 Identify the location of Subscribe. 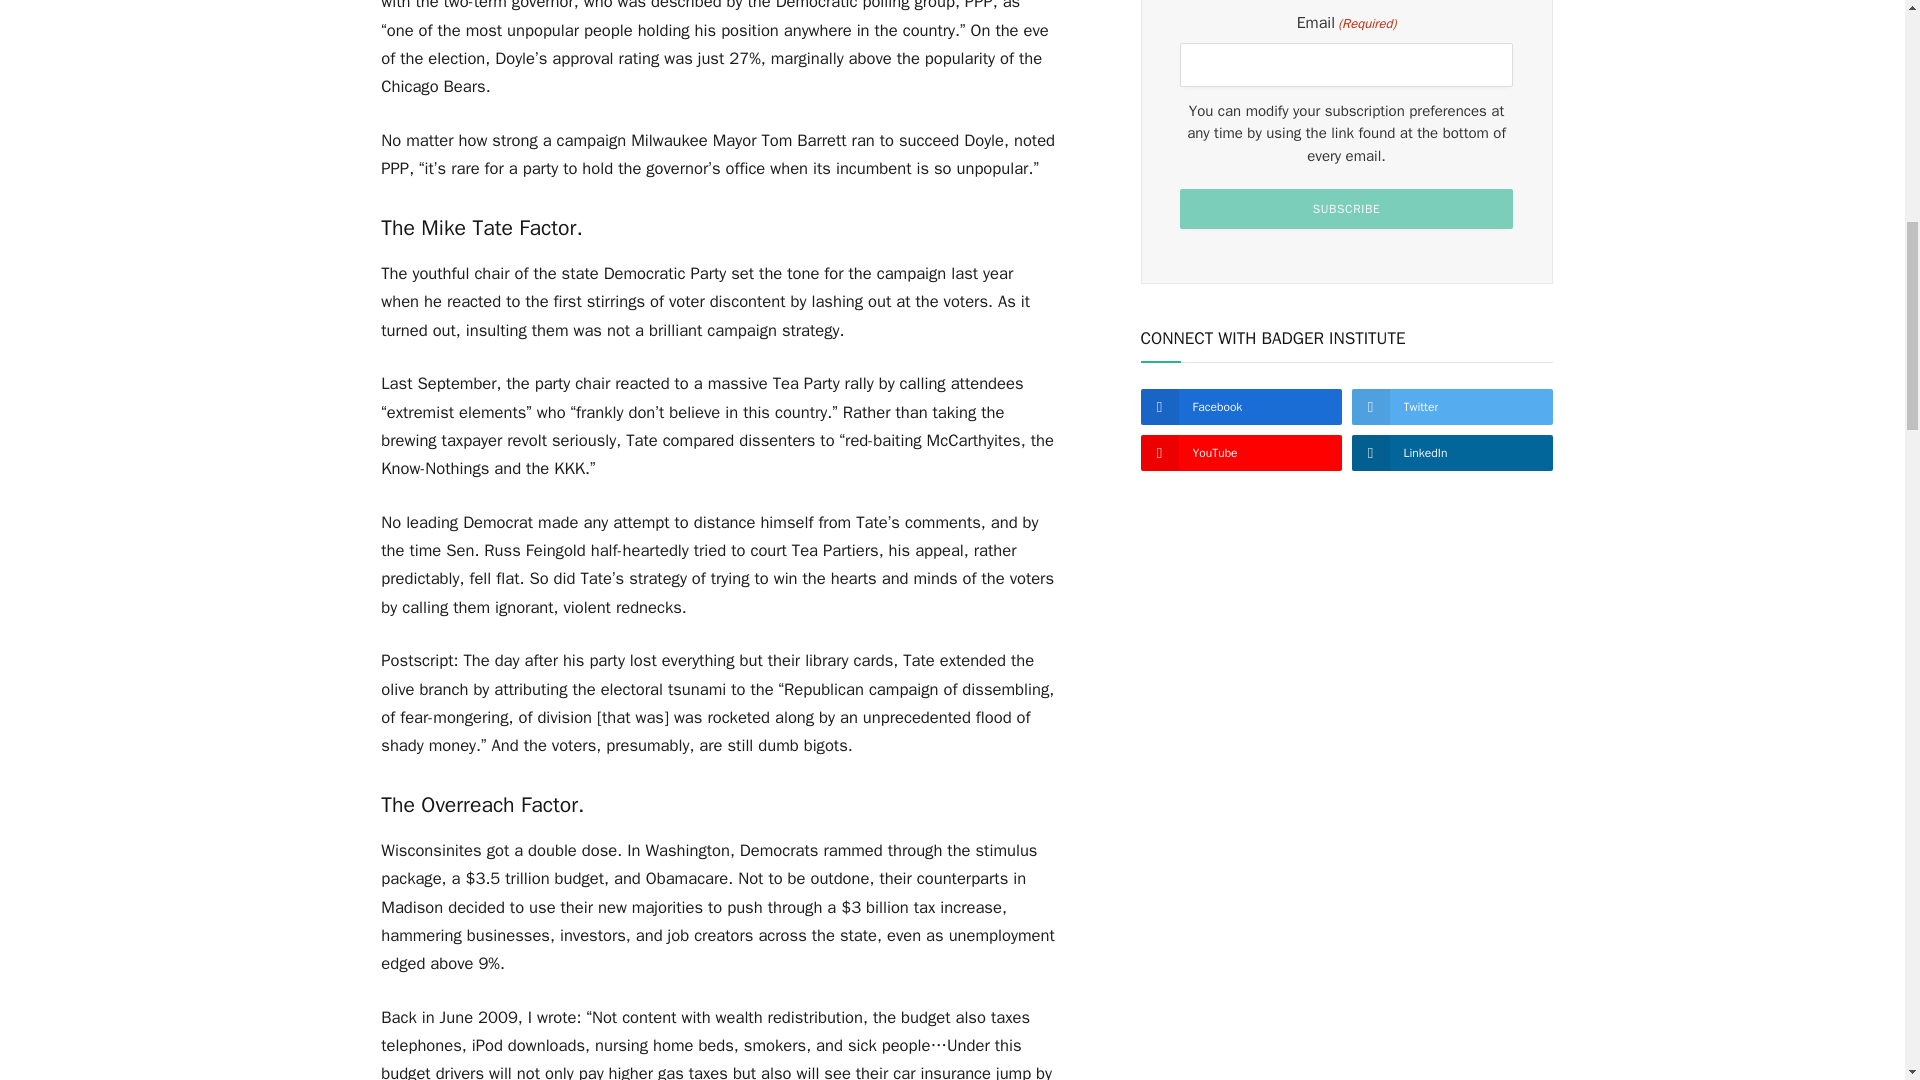
(1346, 208).